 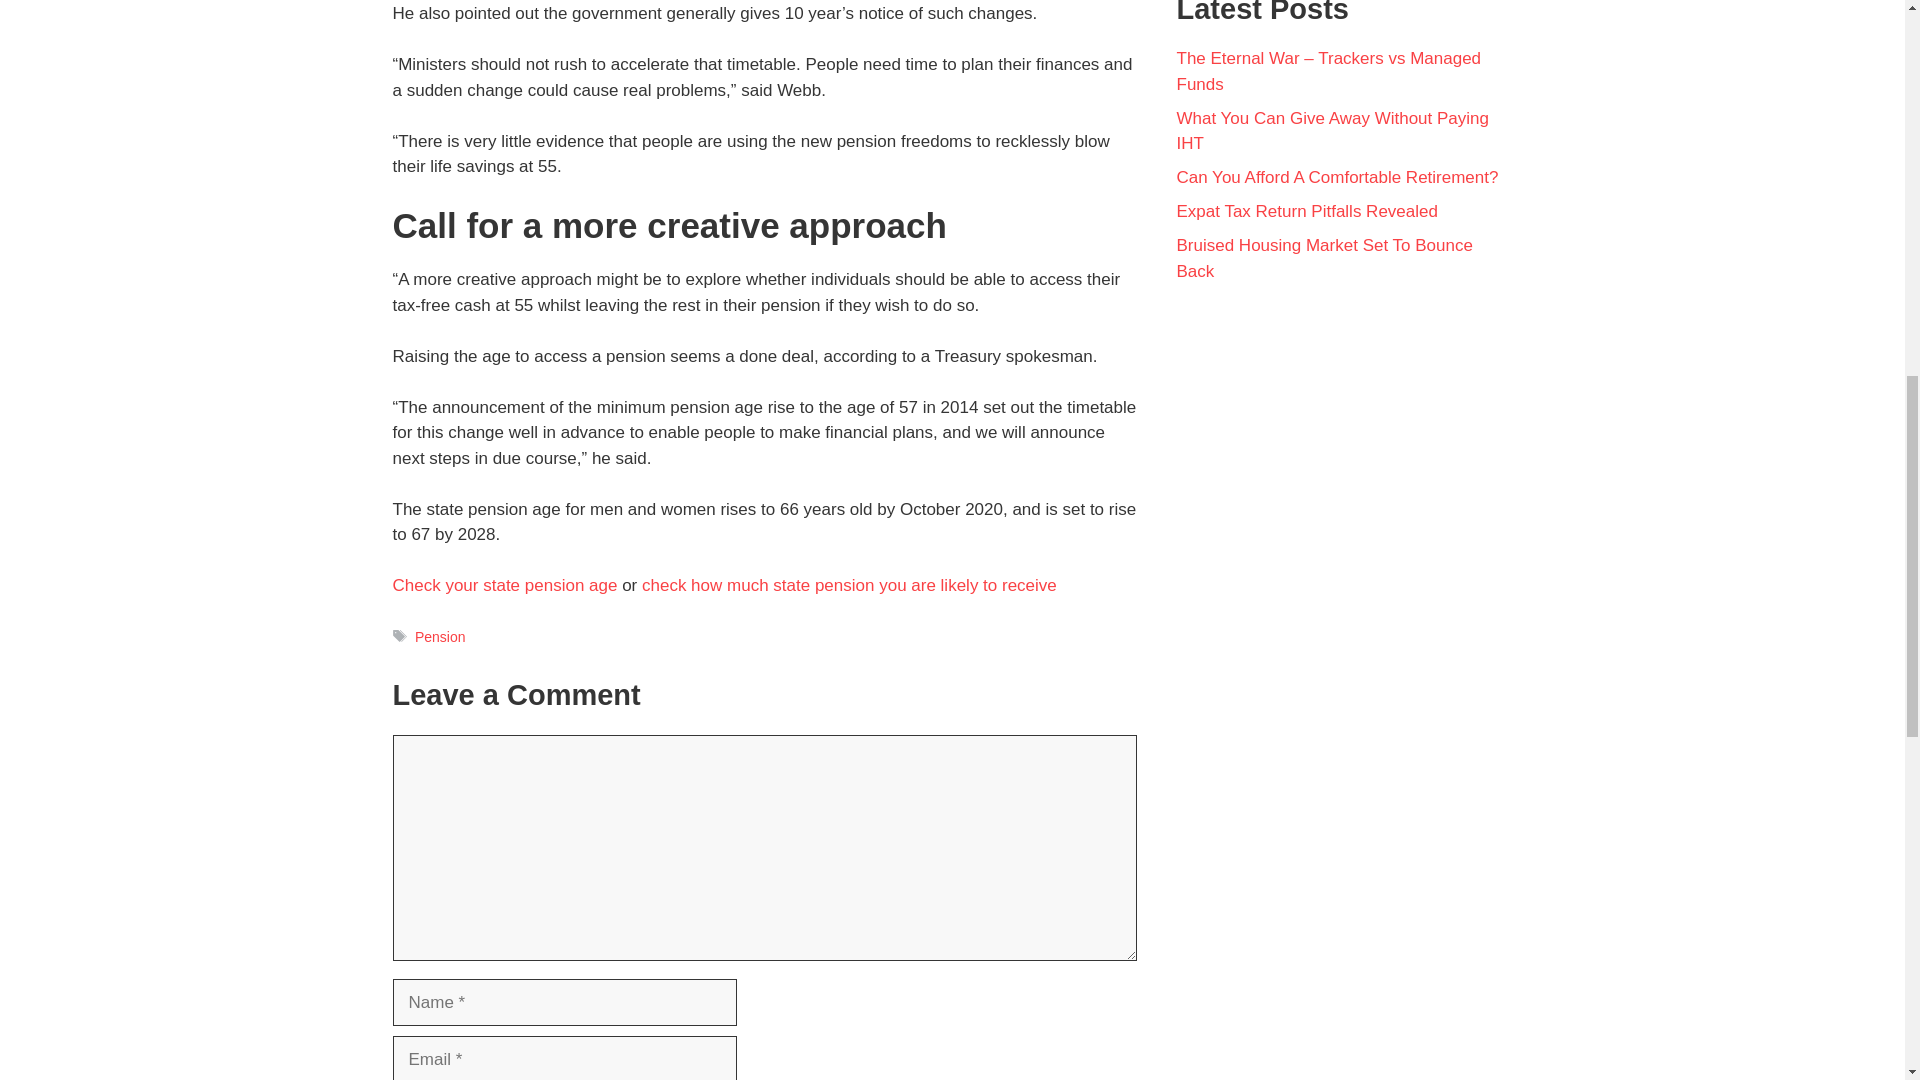 What do you see at coordinates (849, 585) in the screenshot?
I see `check how much state pension you are likely to receive` at bounding box center [849, 585].